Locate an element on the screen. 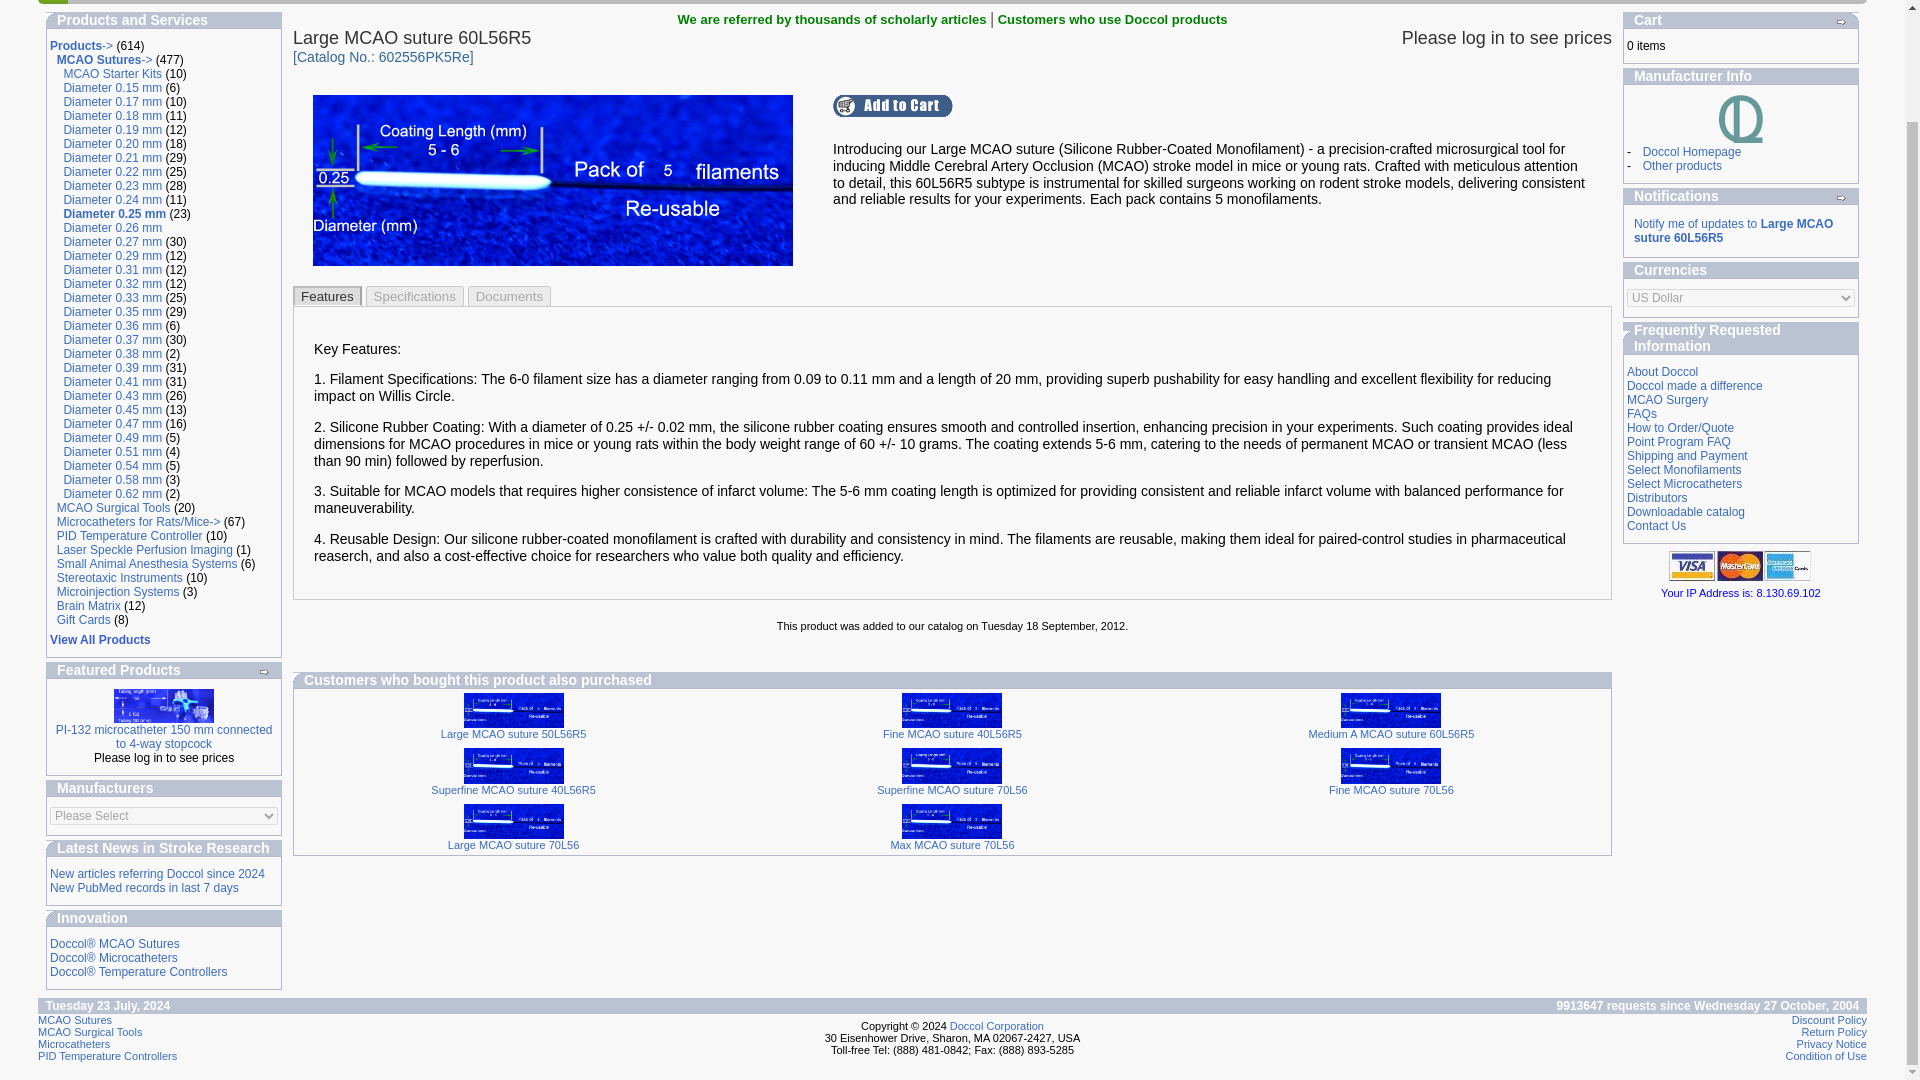 The height and width of the screenshot is (1080, 1920).  more  is located at coordinates (1841, 22).